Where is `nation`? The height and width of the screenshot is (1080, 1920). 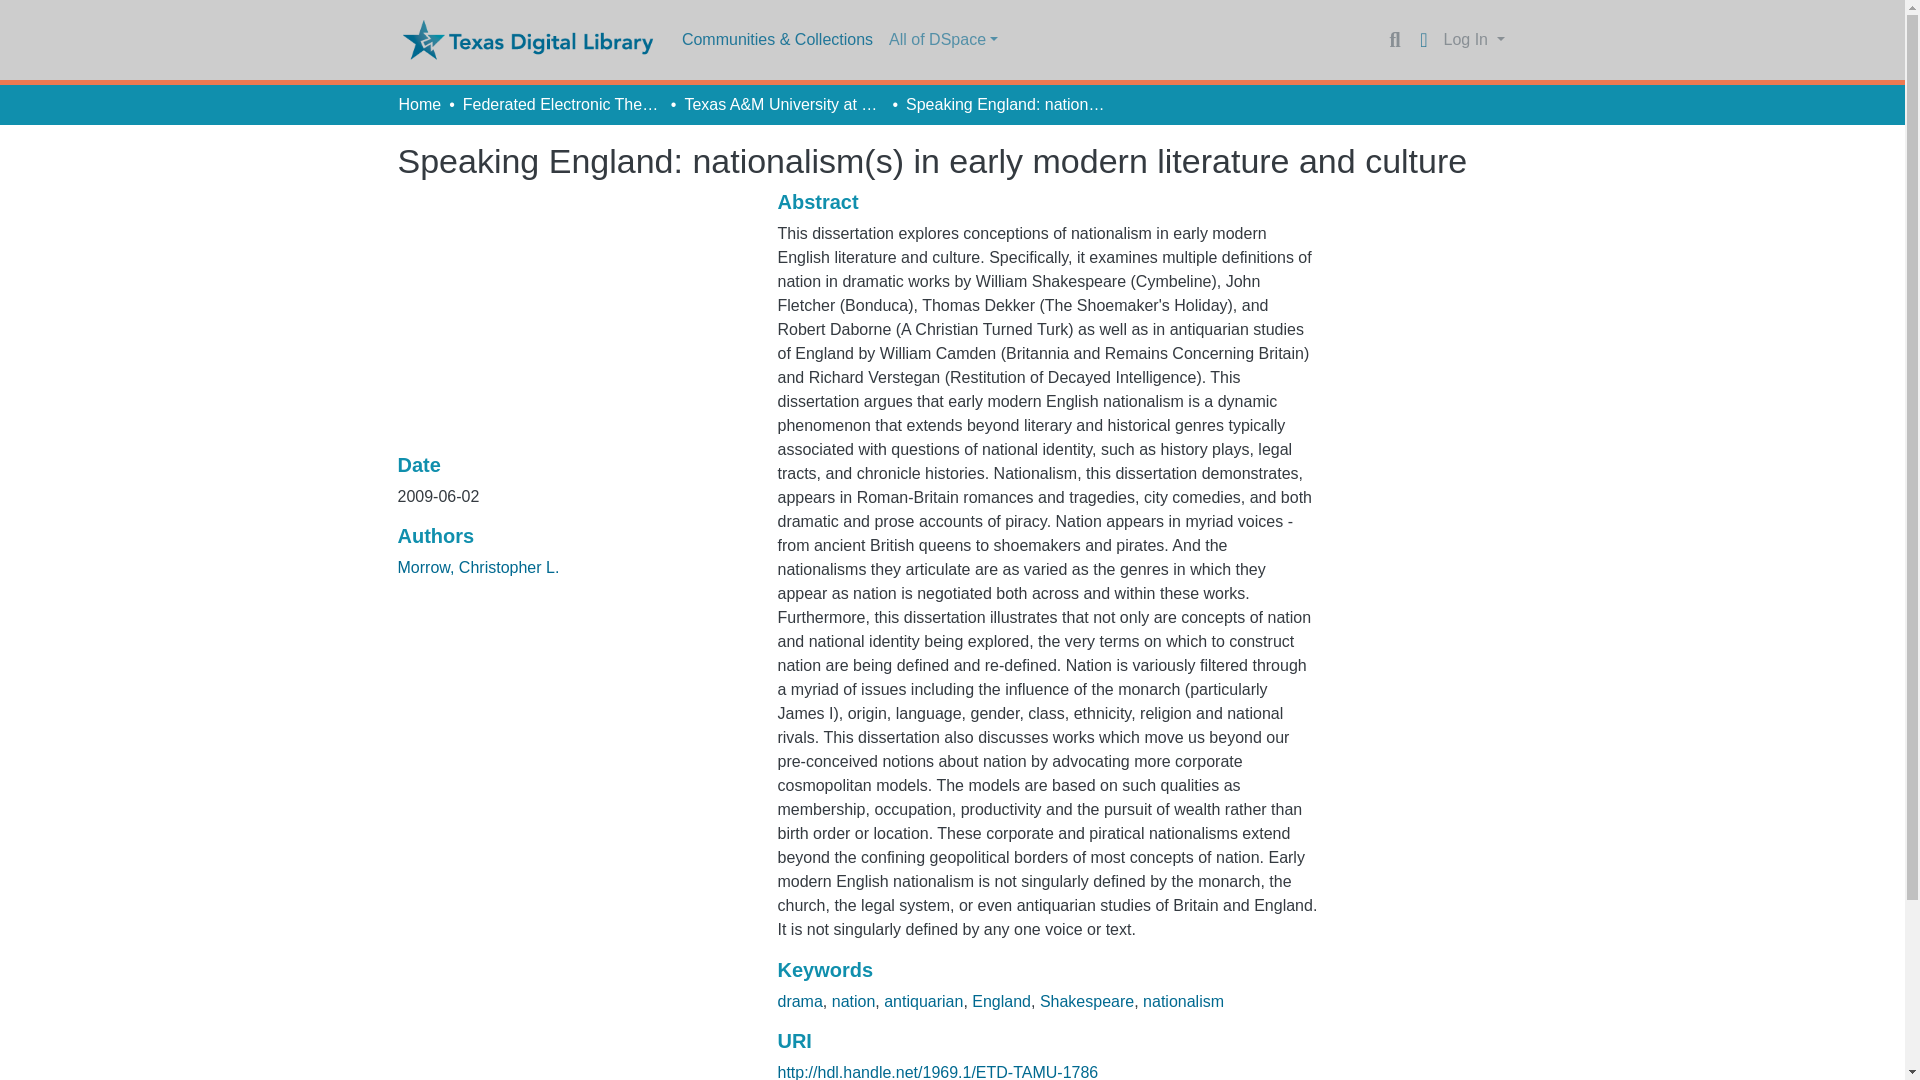 nation is located at coordinates (853, 1000).